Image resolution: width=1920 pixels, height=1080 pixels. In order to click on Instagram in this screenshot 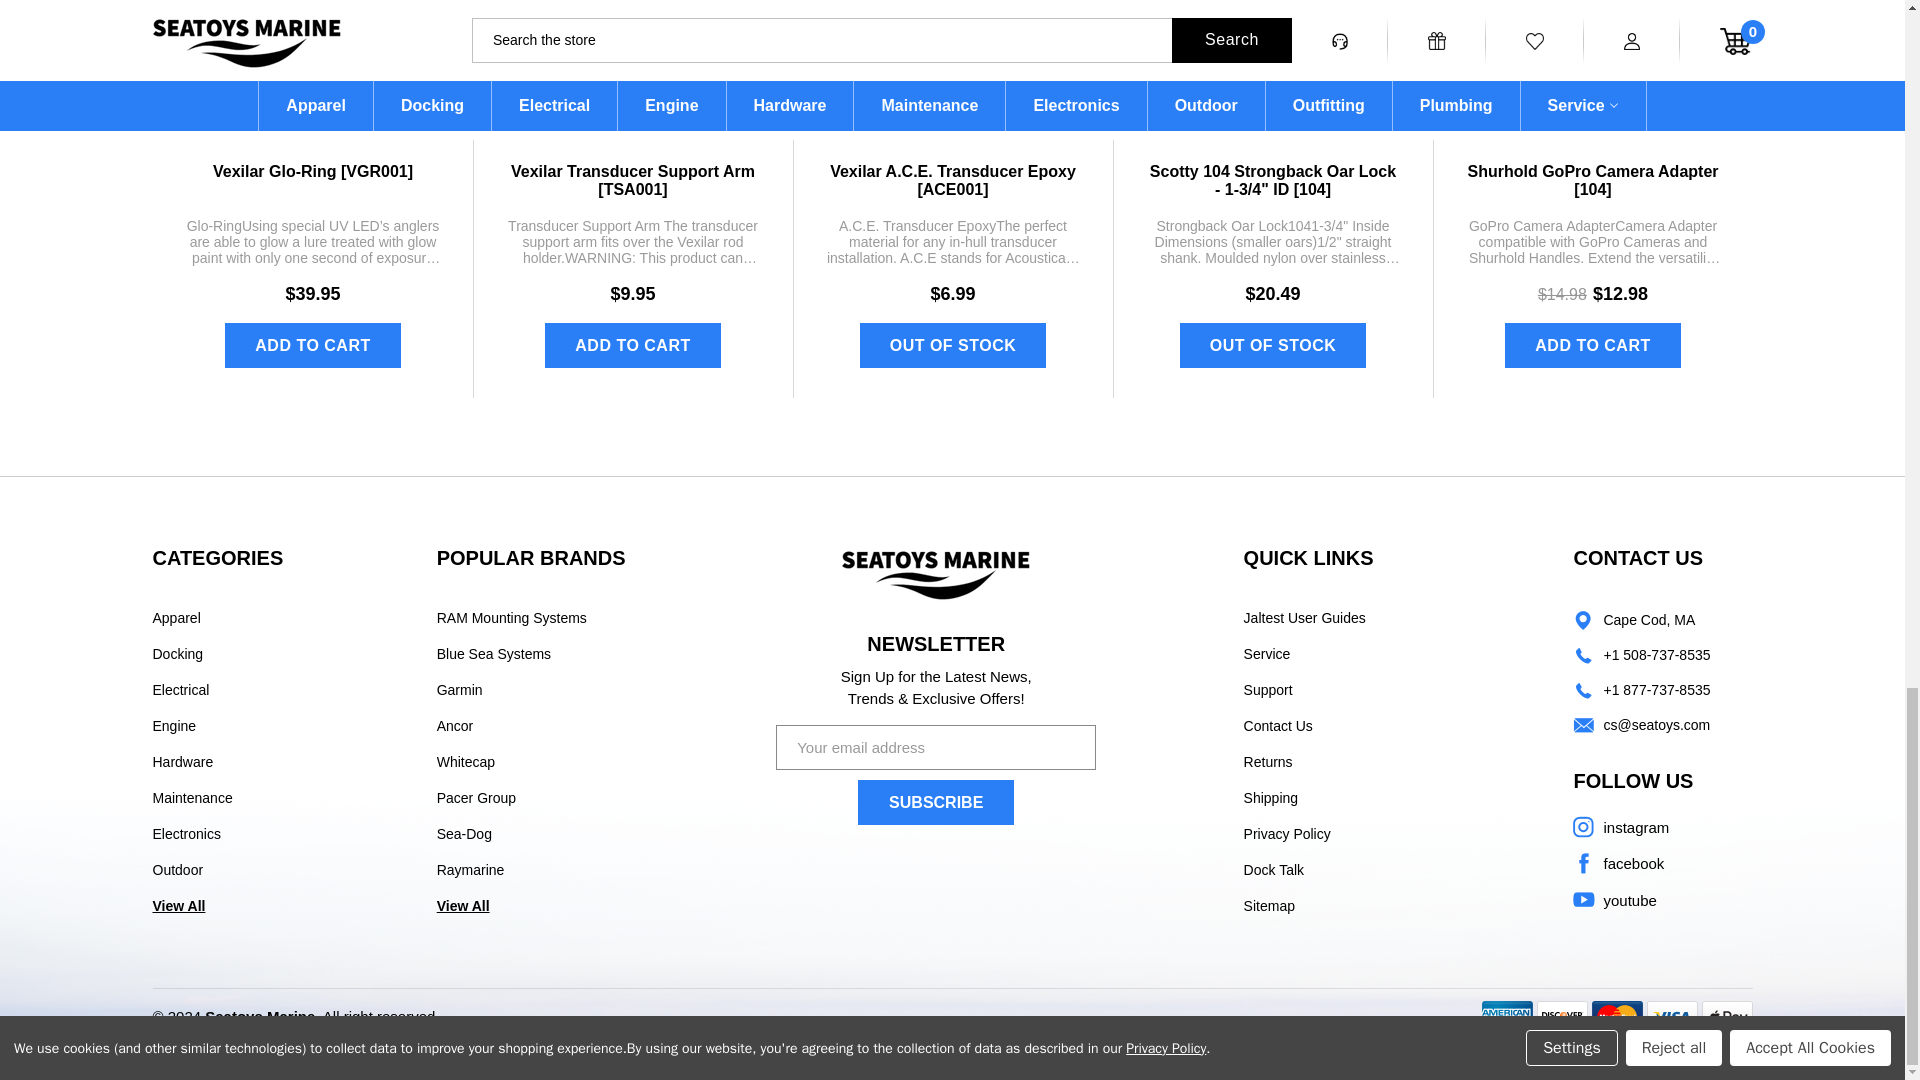, I will do `click(1620, 827)`.